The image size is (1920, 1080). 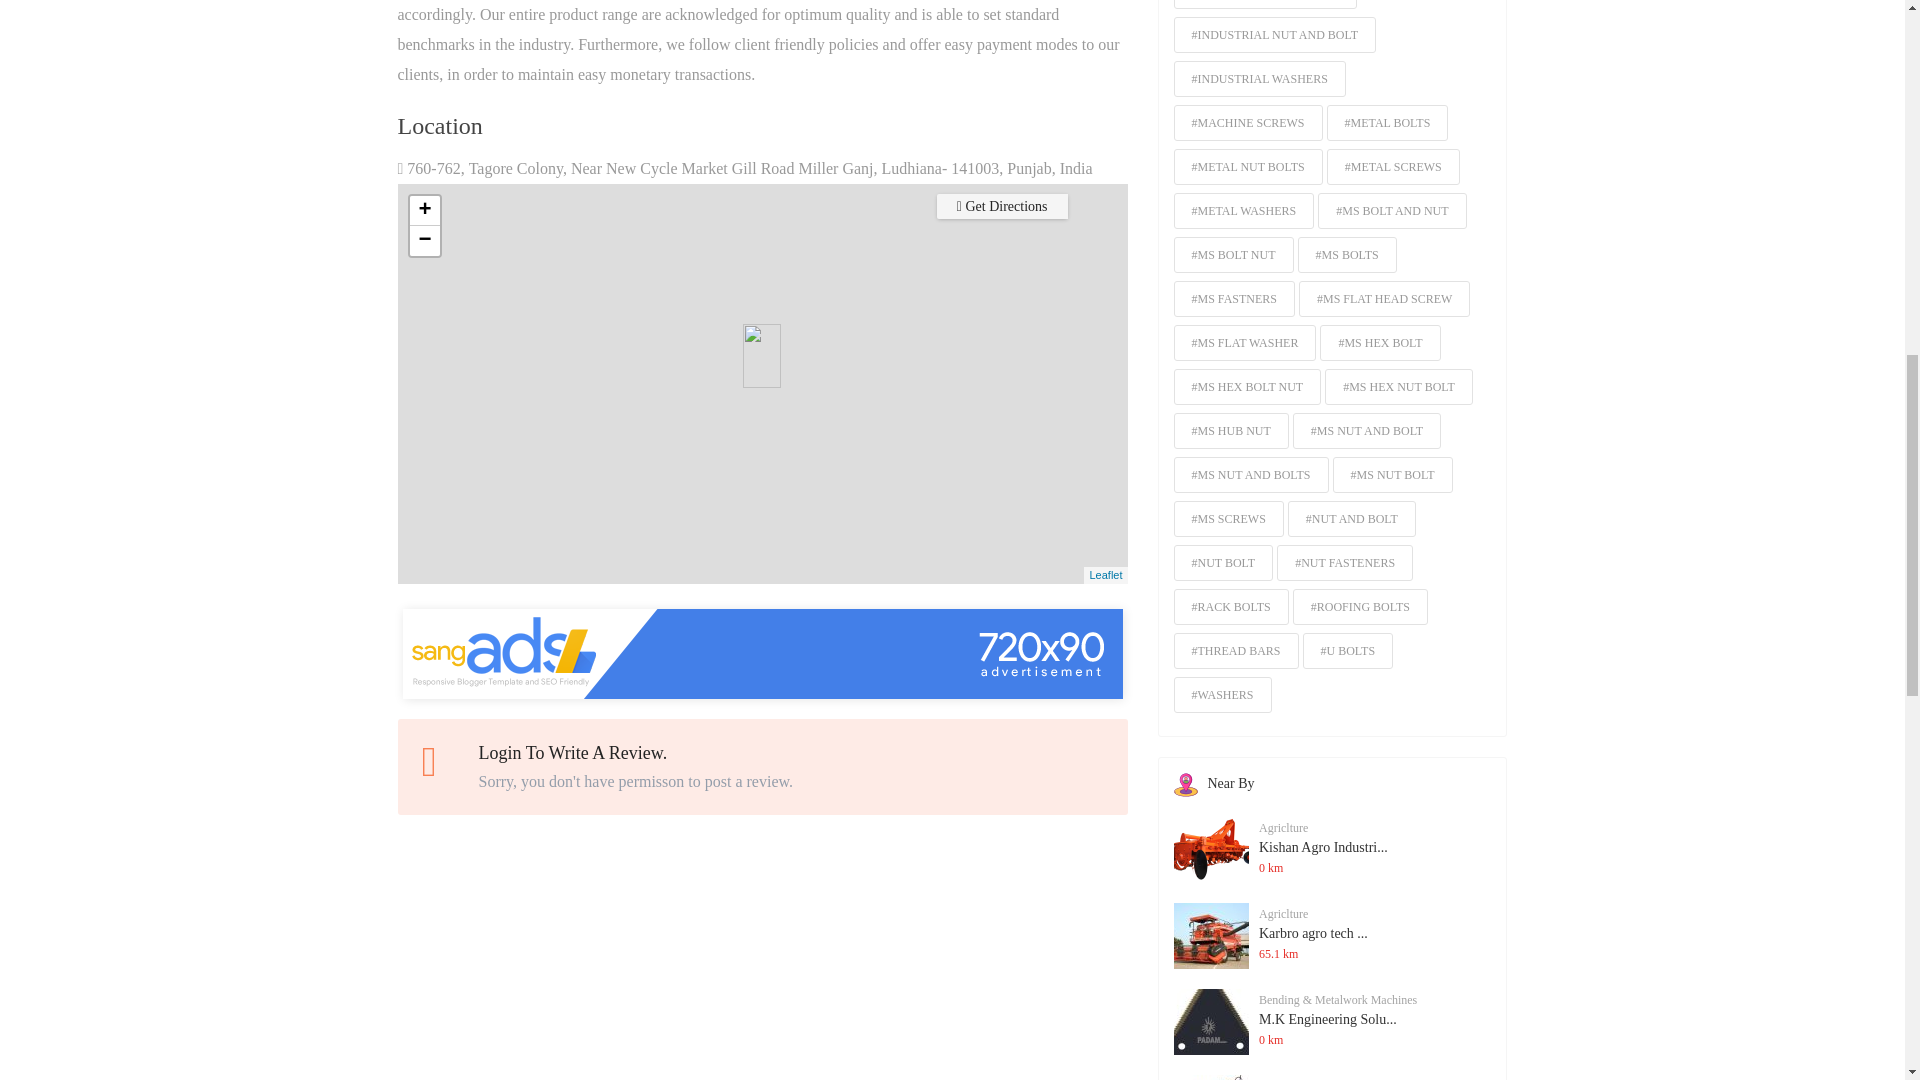 What do you see at coordinates (1104, 575) in the screenshot?
I see `A JS library for interactive maps` at bounding box center [1104, 575].